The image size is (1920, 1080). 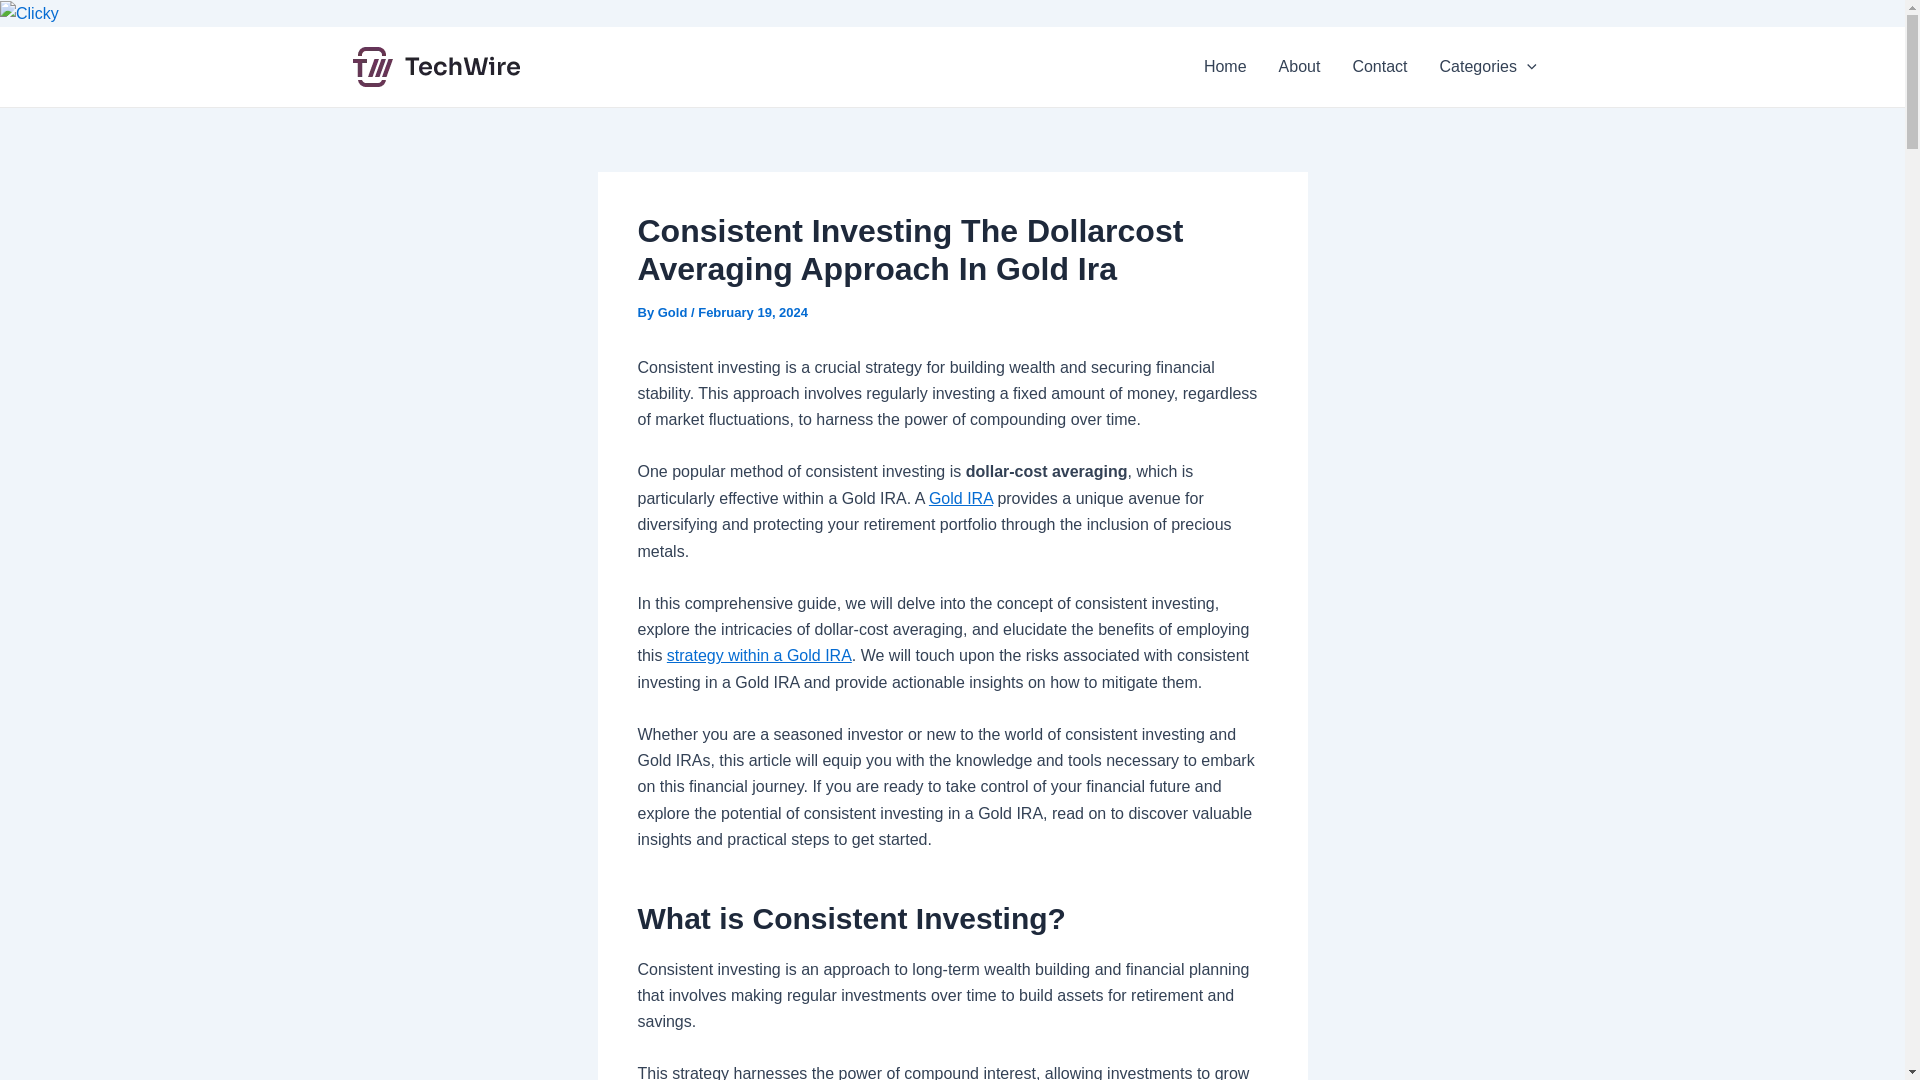 What do you see at coordinates (1379, 66) in the screenshot?
I see `Contact` at bounding box center [1379, 66].